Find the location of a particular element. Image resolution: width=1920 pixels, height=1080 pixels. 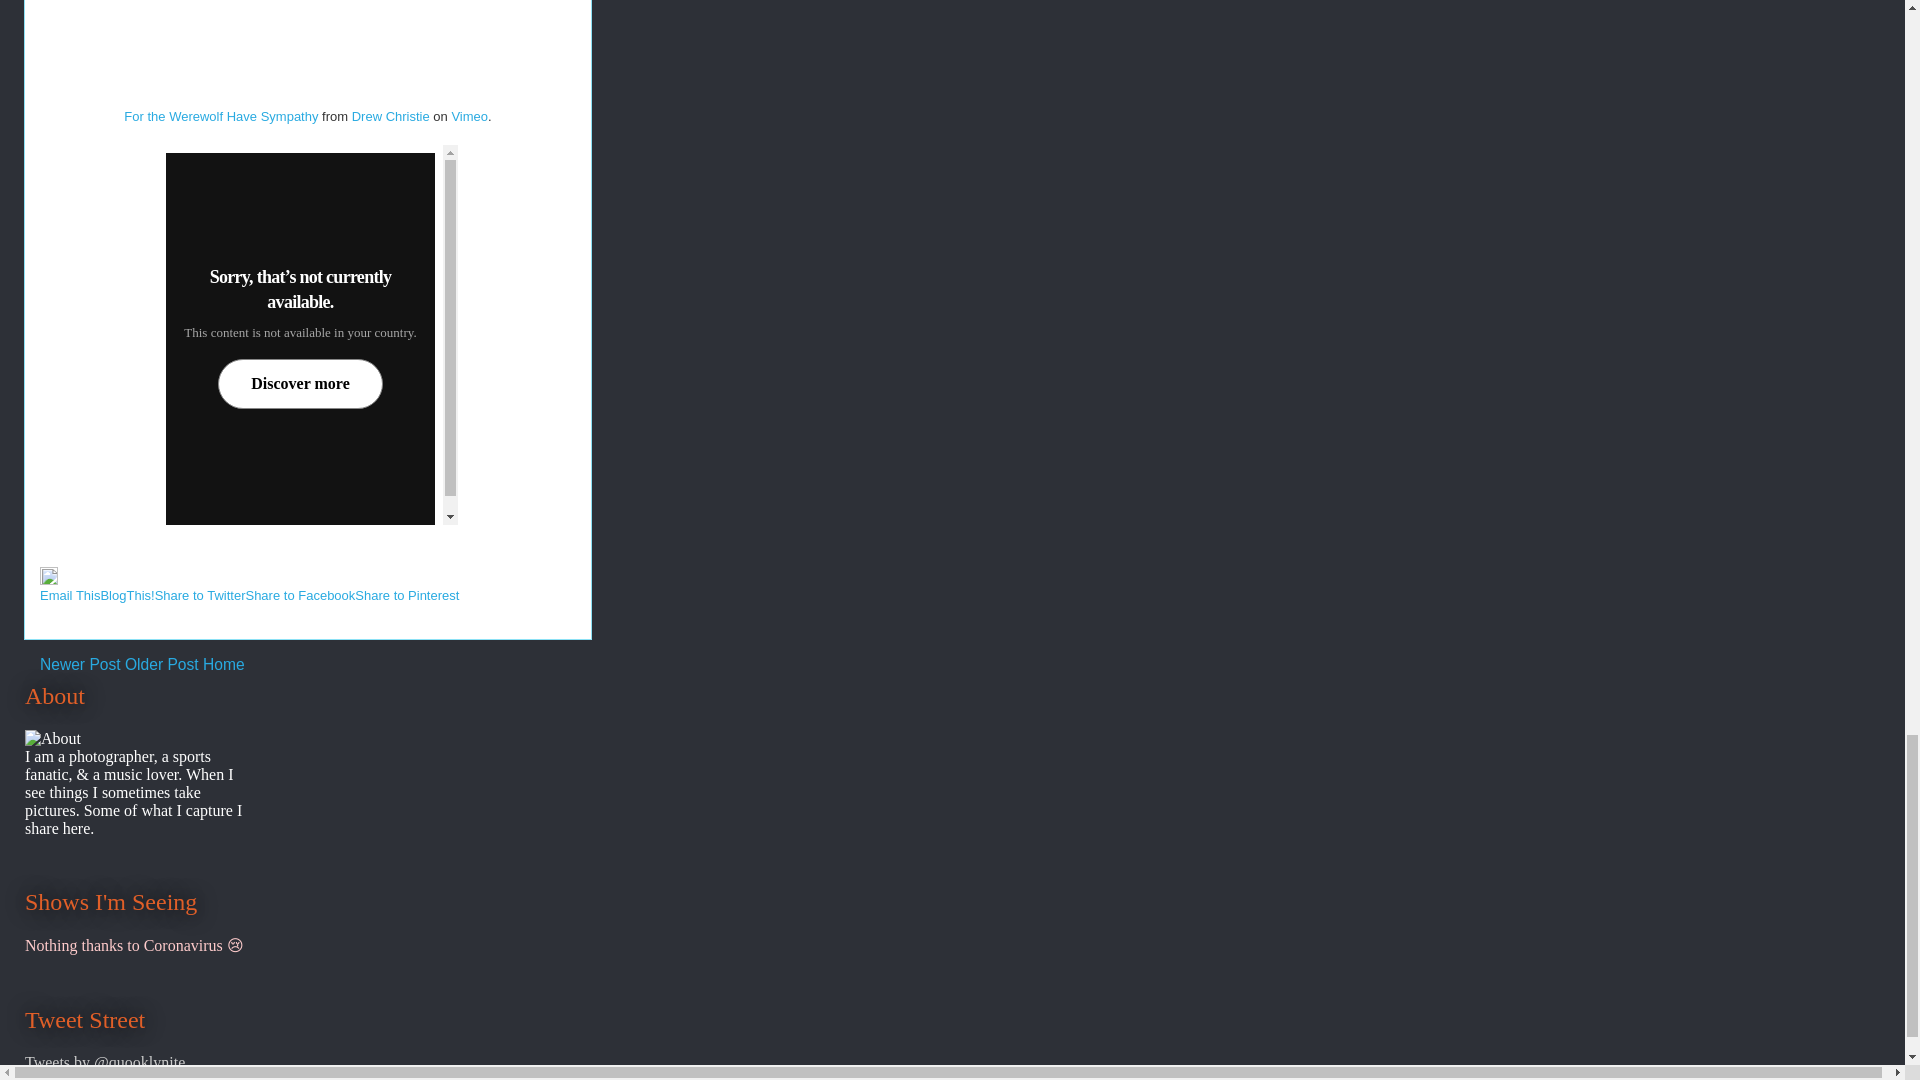

Edit Post is located at coordinates (48, 580).